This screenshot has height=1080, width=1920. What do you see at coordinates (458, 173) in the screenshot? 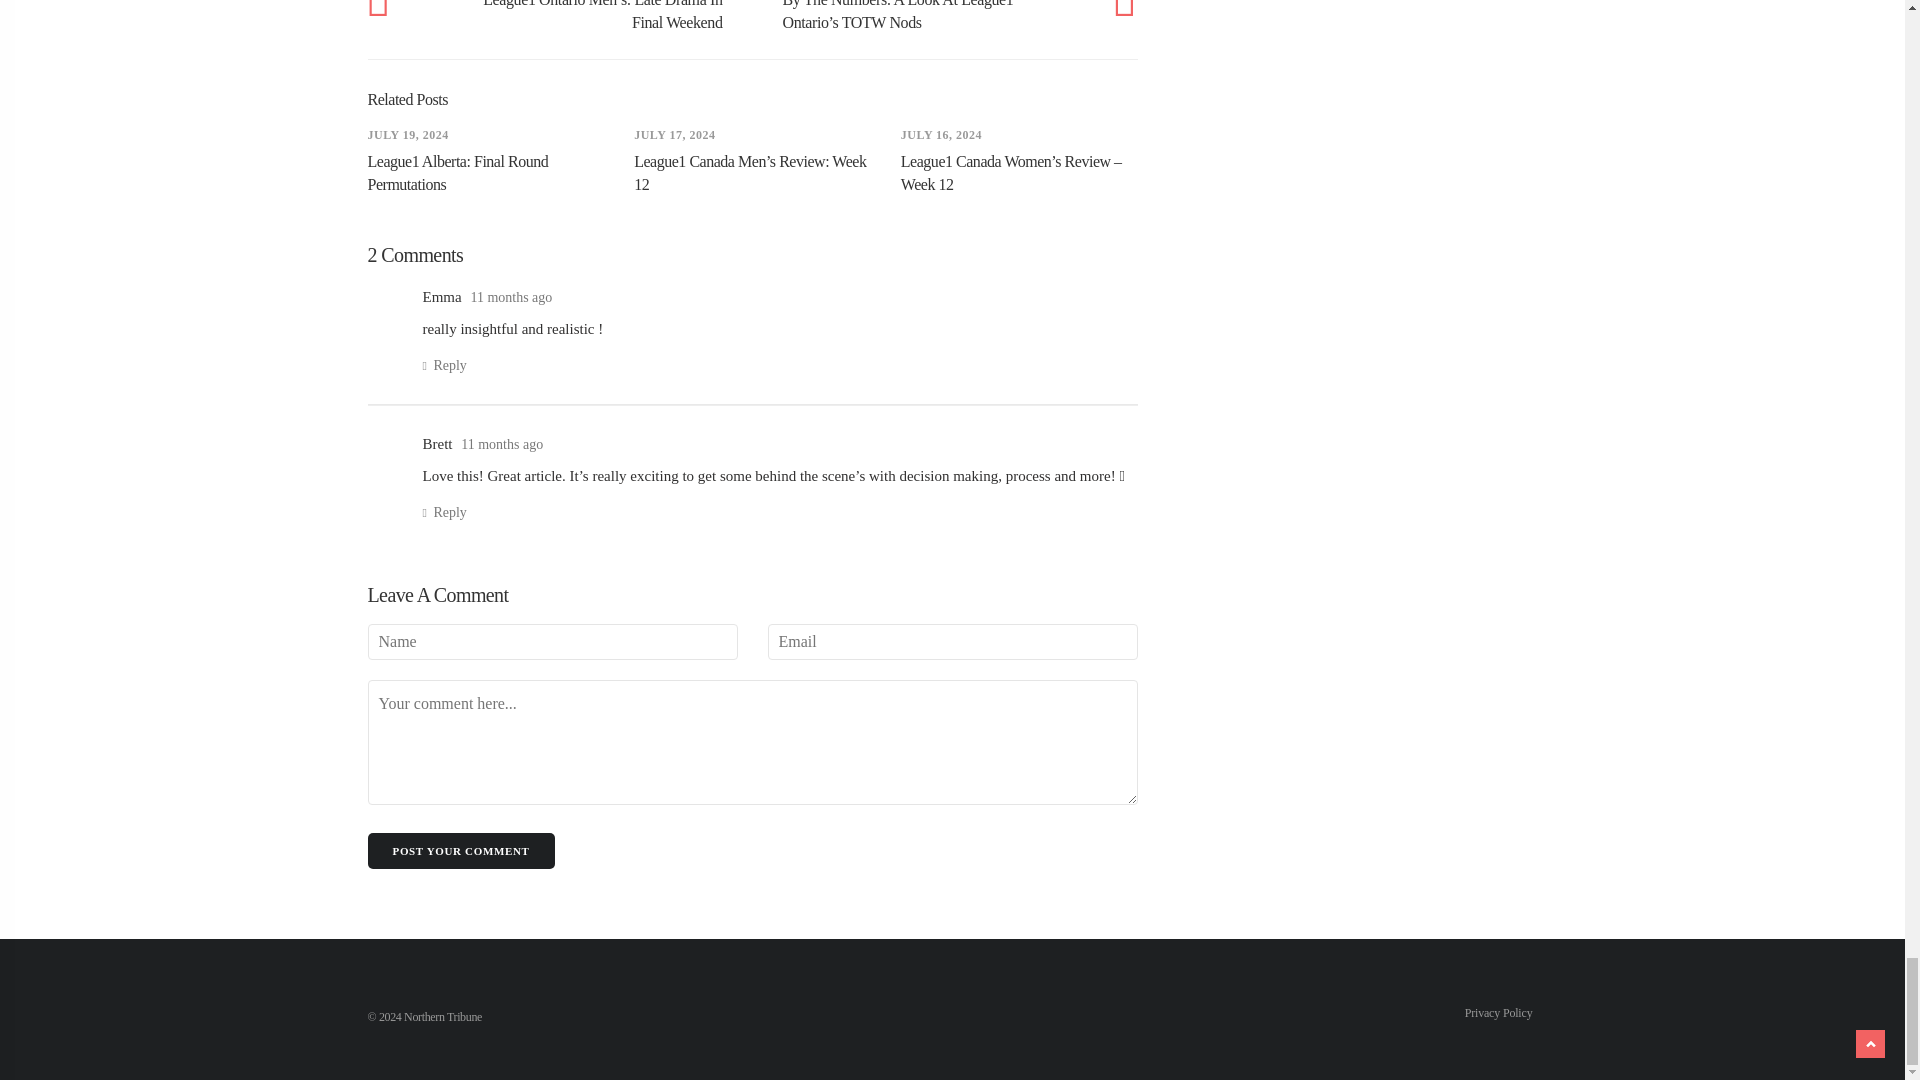
I see `League1 Alberta: Final Round Permutations` at bounding box center [458, 173].